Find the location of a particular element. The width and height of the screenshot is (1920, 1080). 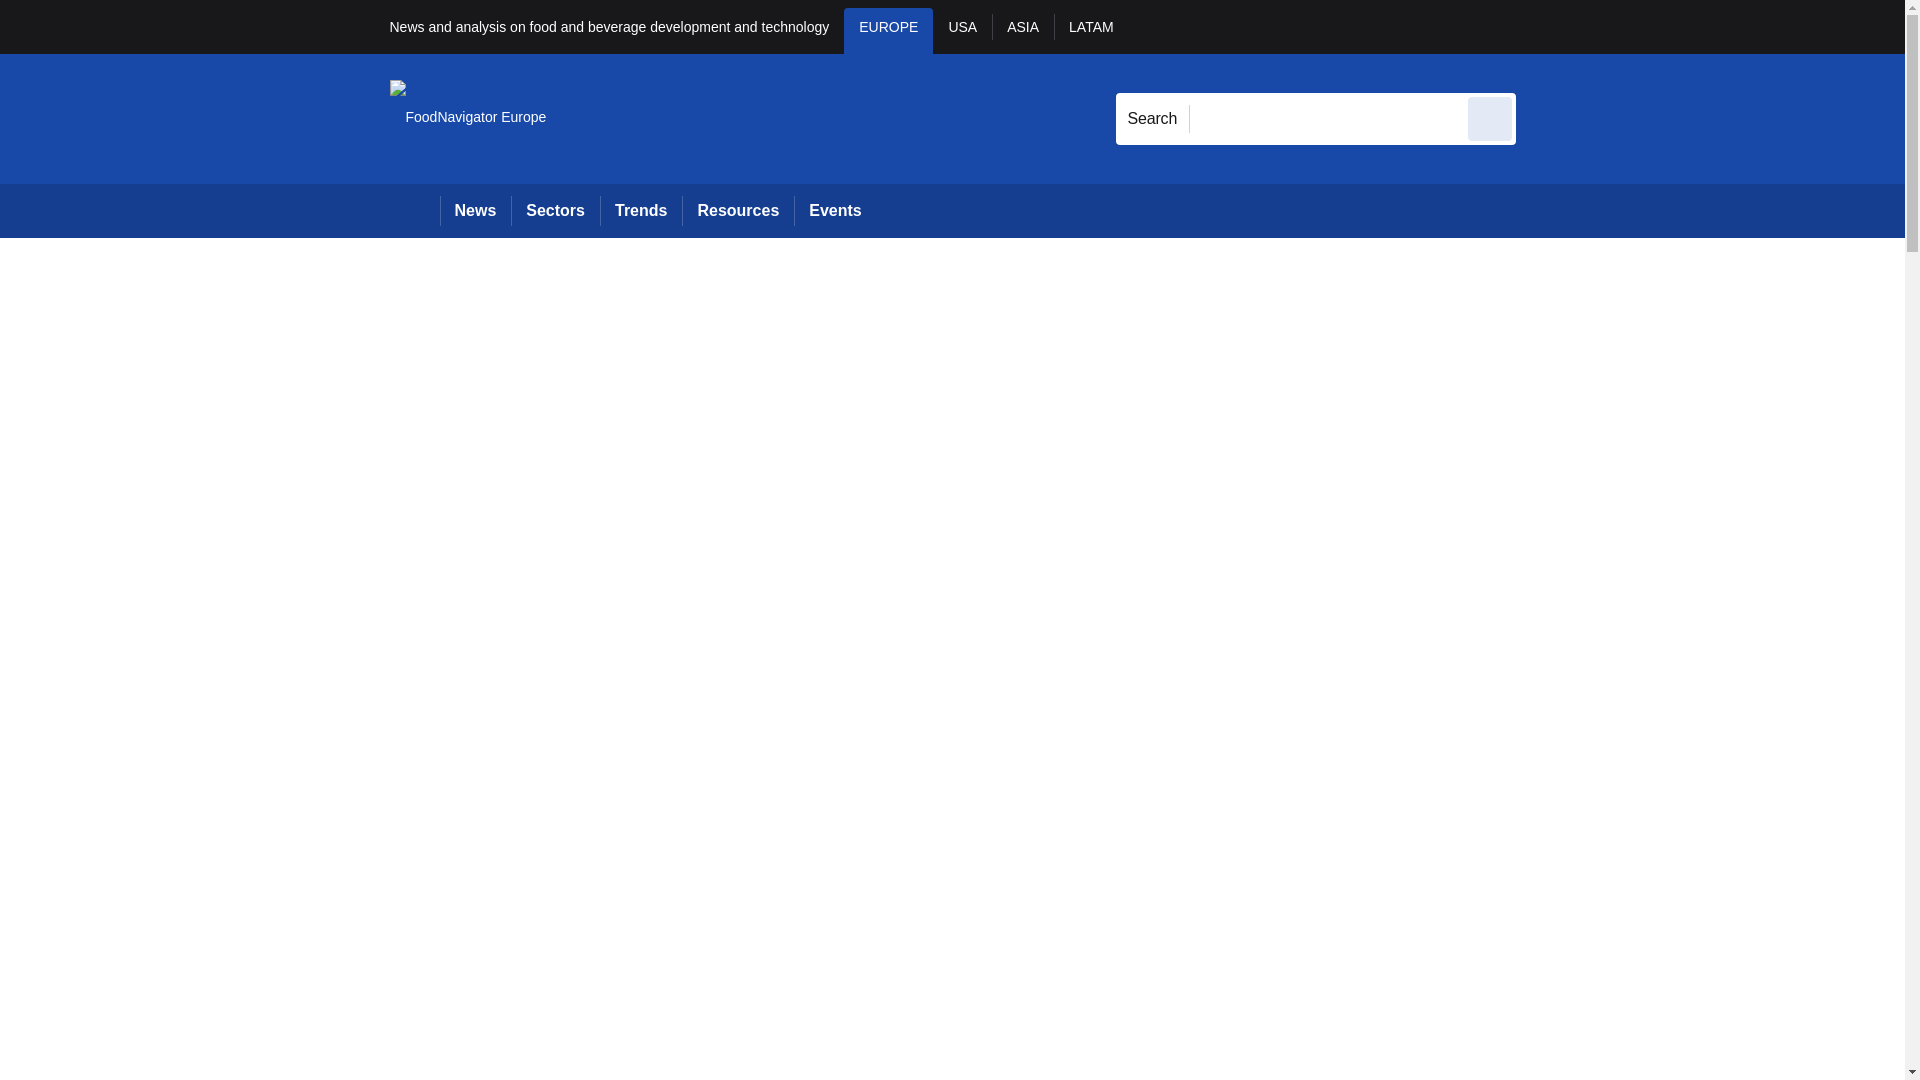

USA is located at coordinates (962, 30).